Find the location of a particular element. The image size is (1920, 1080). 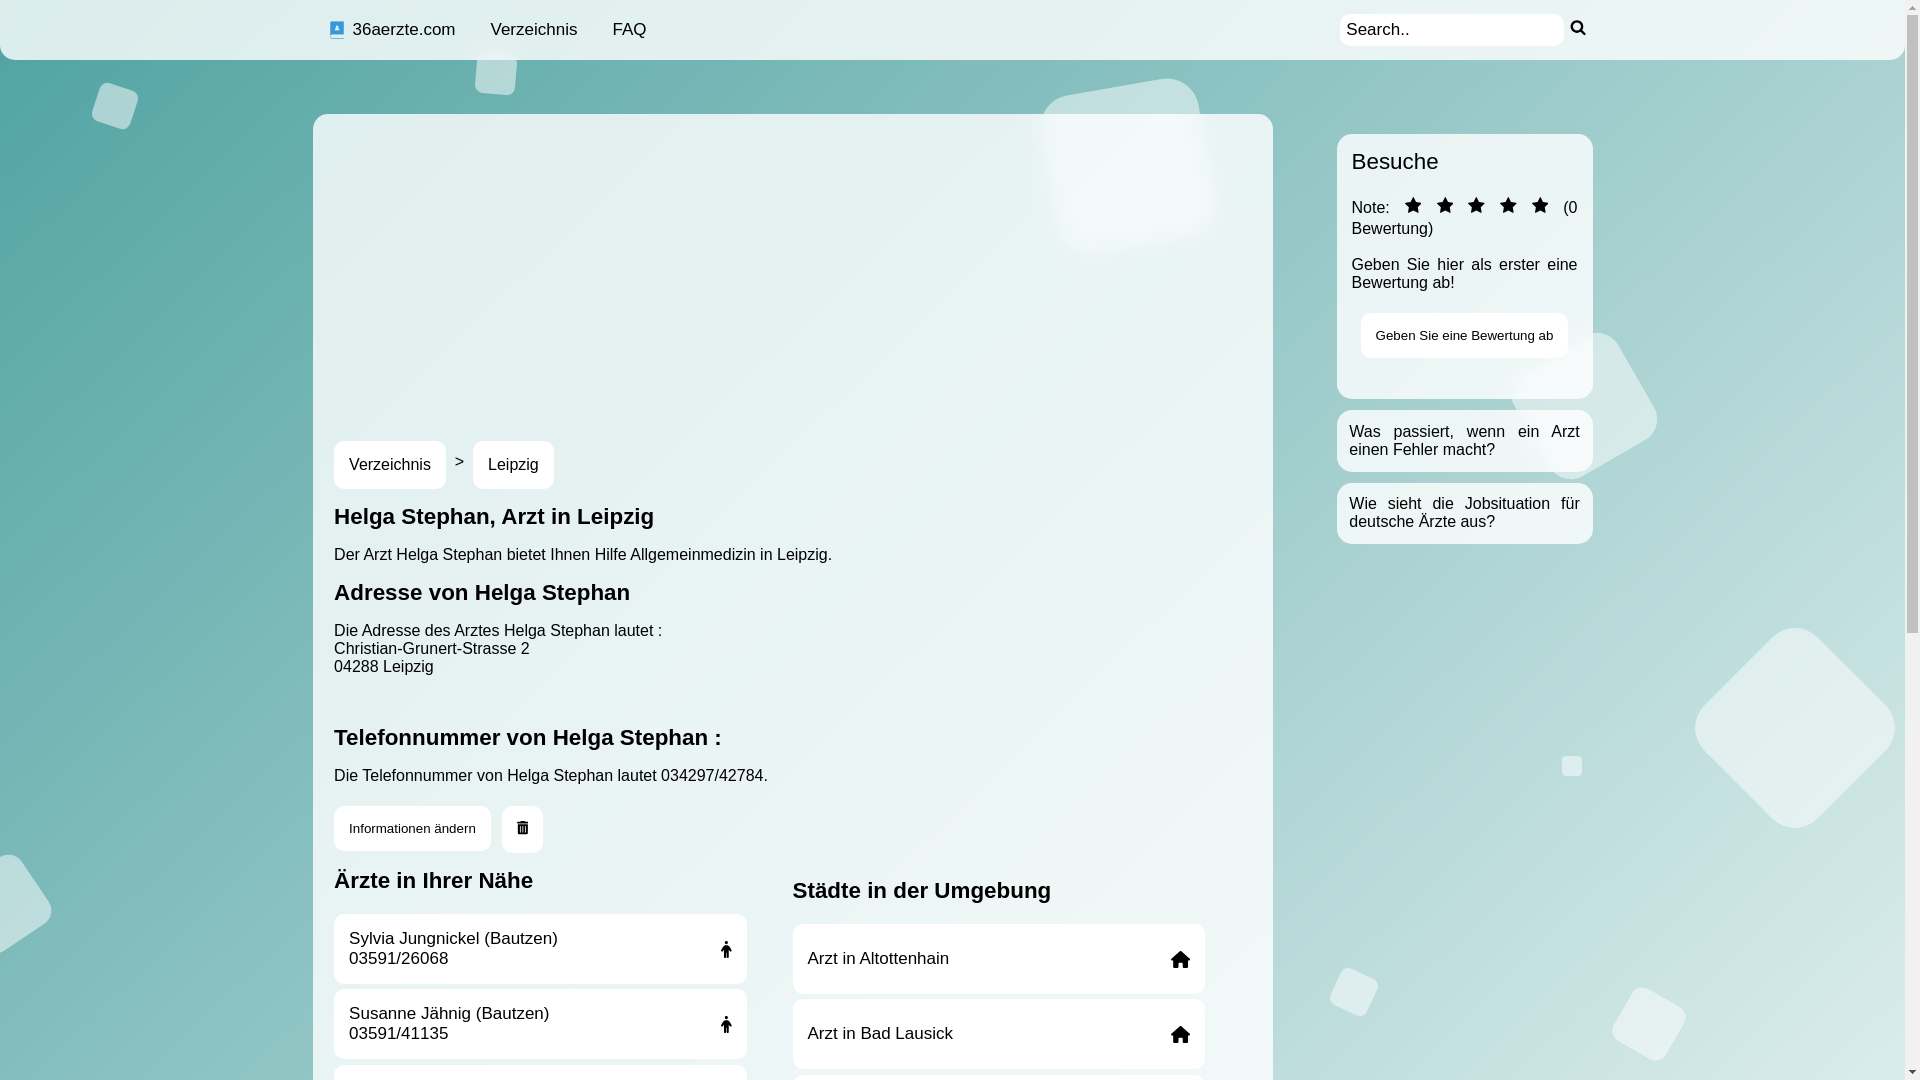

Was passiert, wenn ein Arzt einen Fehler macht? is located at coordinates (1464, 440).